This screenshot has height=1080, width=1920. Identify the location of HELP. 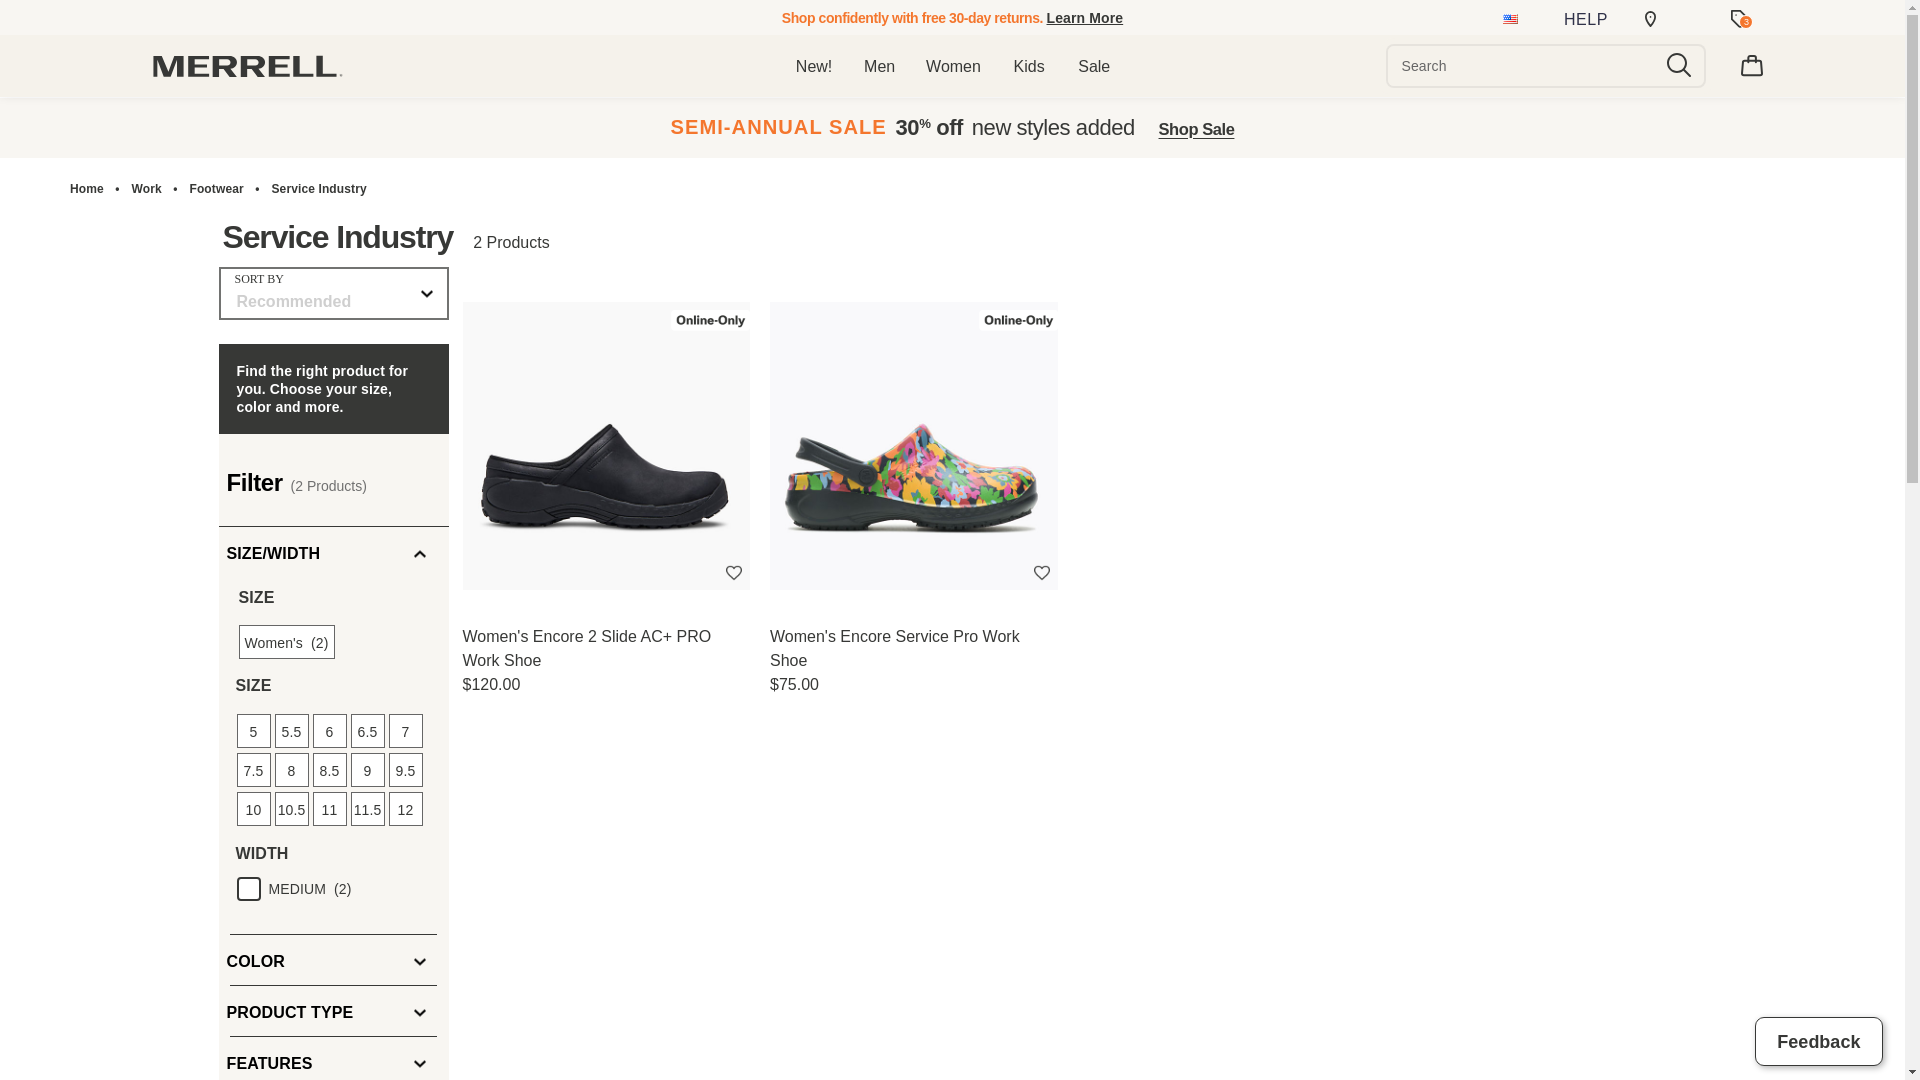
(1586, 18).